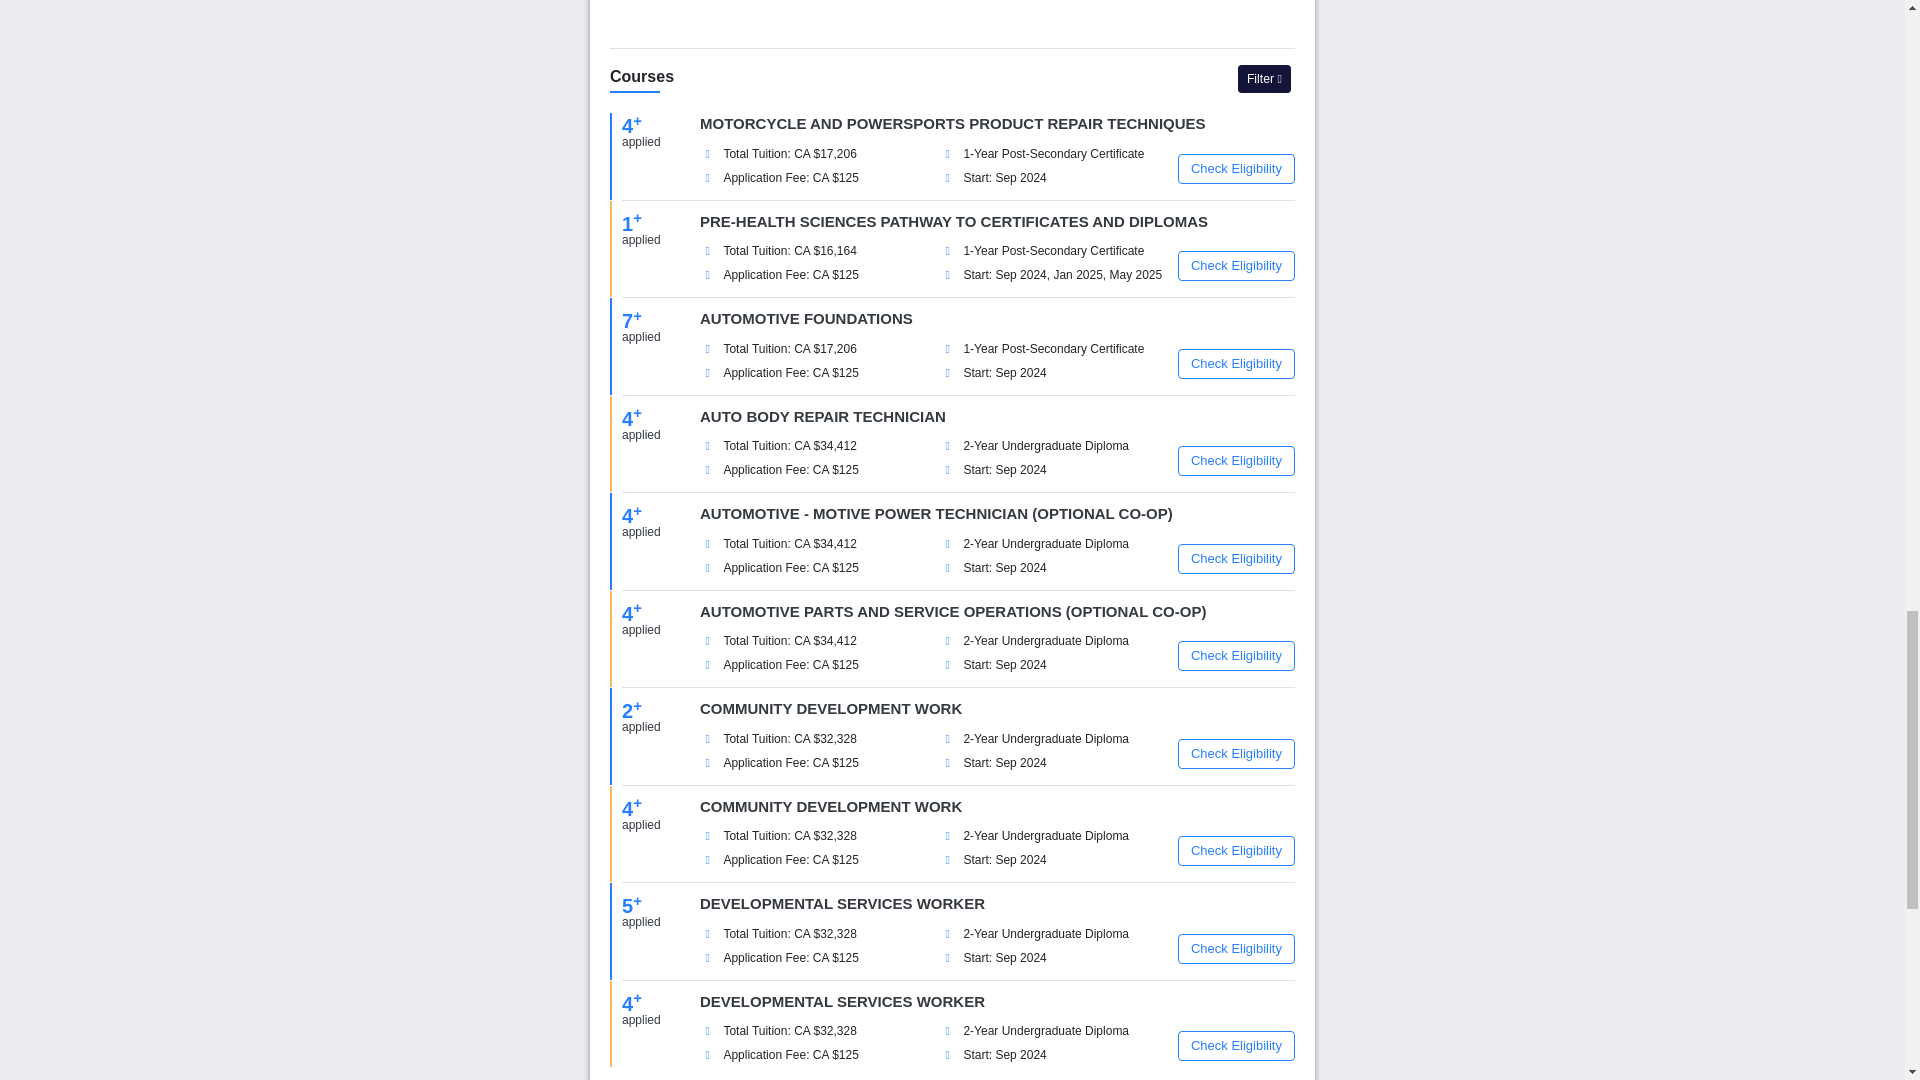 The height and width of the screenshot is (1080, 1920). What do you see at coordinates (1236, 656) in the screenshot?
I see `Check Eligibility` at bounding box center [1236, 656].